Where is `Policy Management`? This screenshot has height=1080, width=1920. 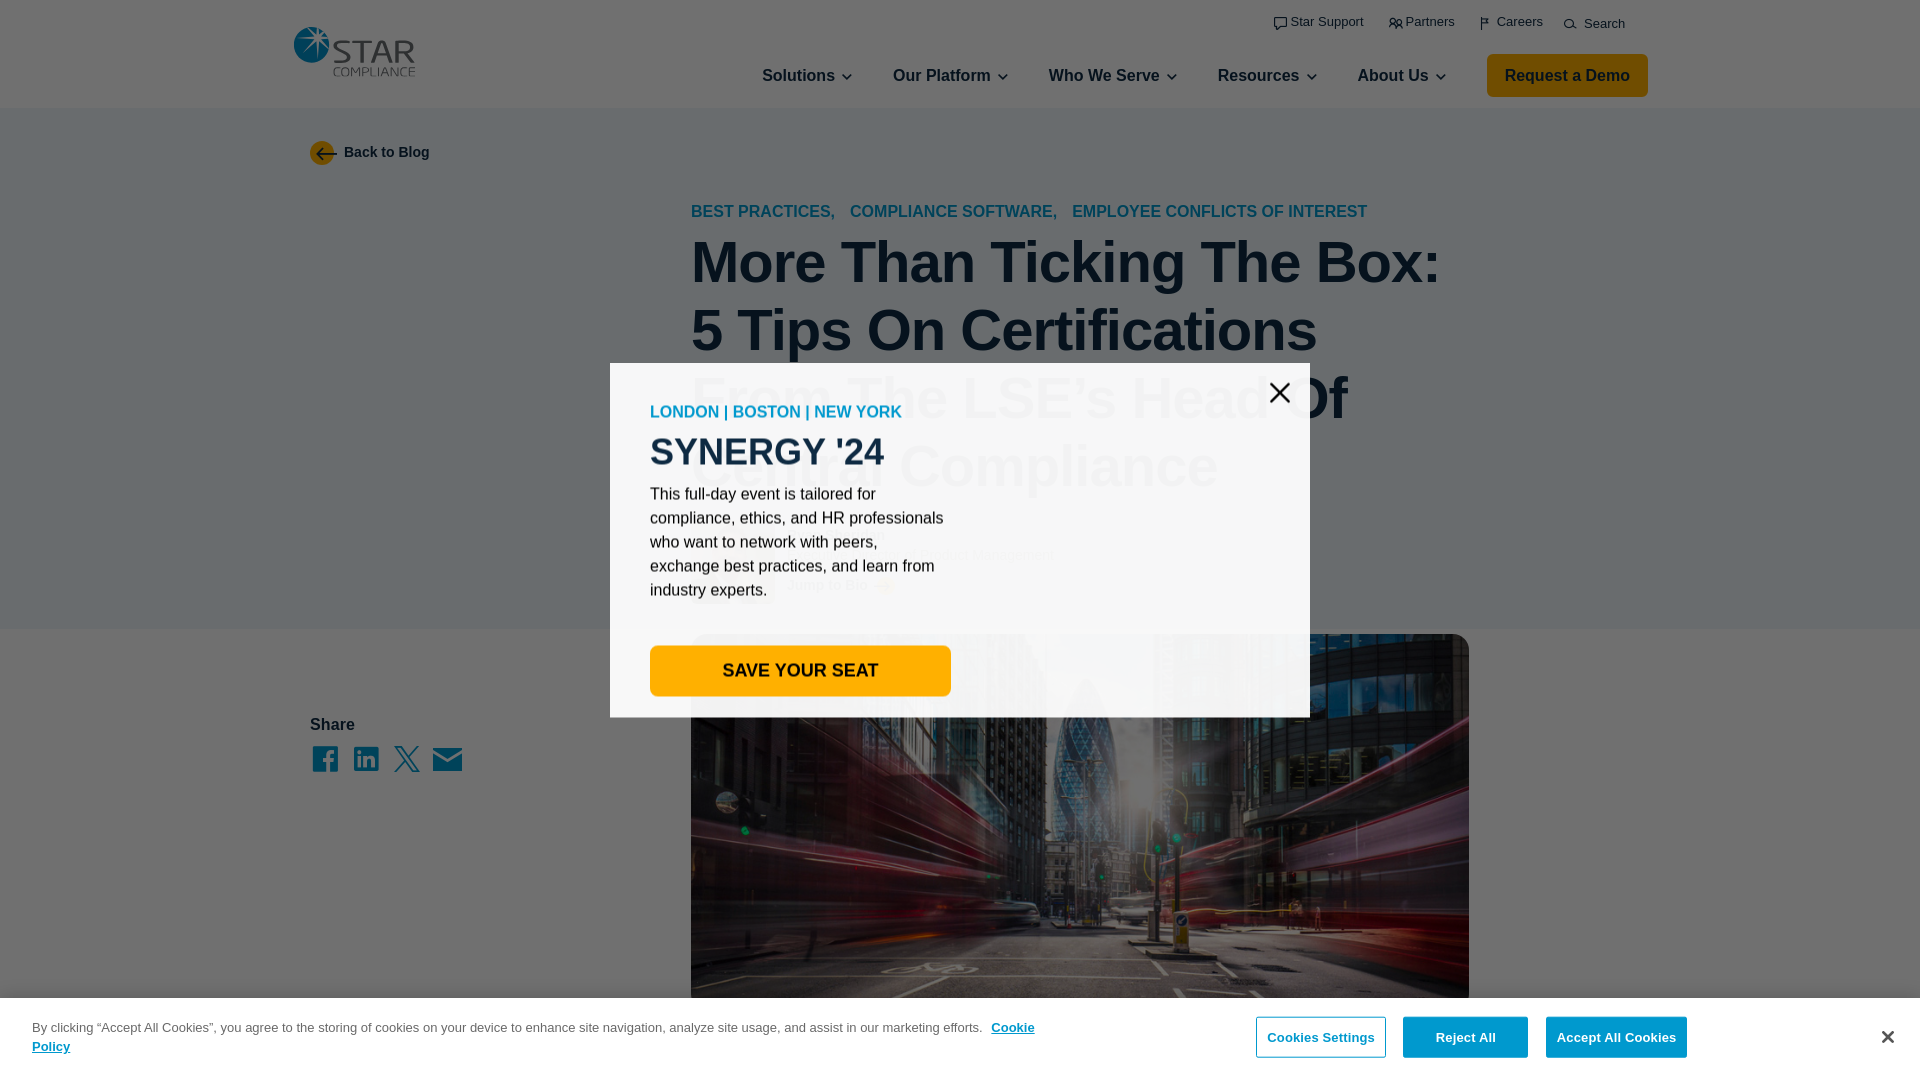
Policy Management is located at coordinates (764, 217).